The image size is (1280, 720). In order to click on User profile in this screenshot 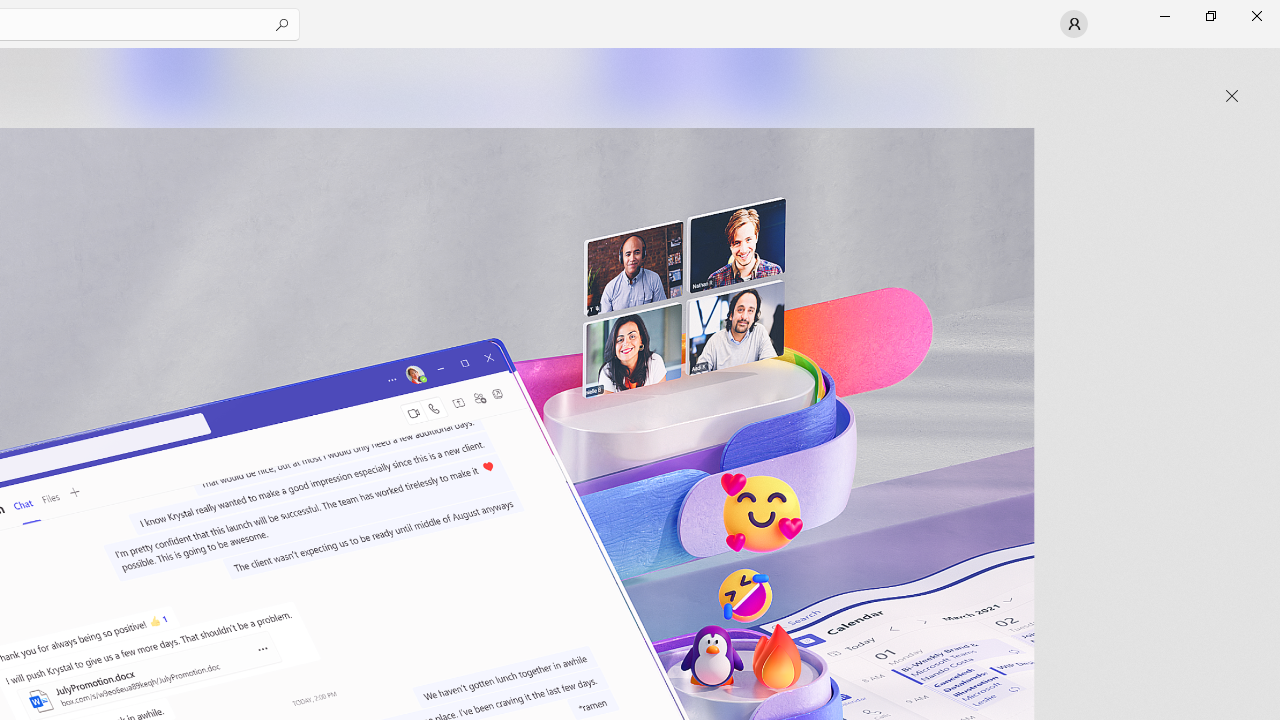, I will do `click(1074, 24)`.